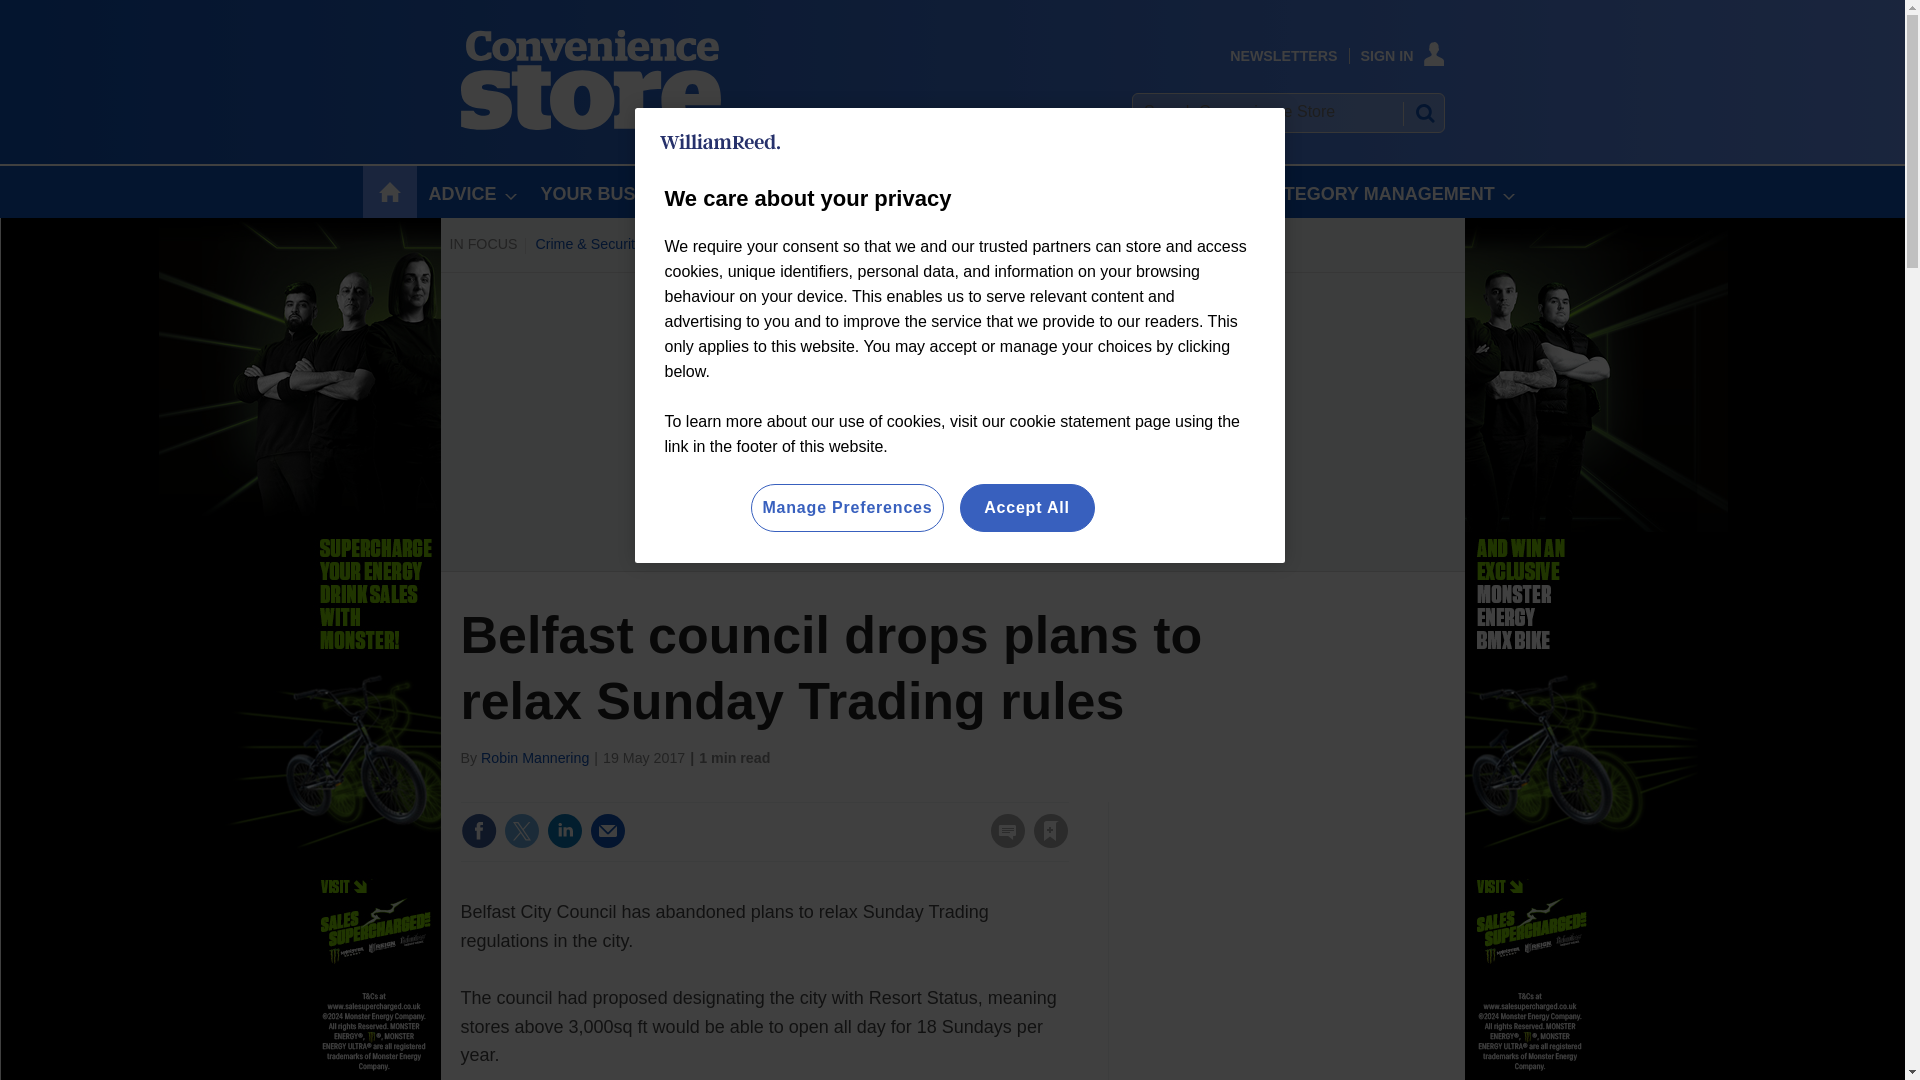 This screenshot has height=1080, width=1920. What do you see at coordinates (607, 830) in the screenshot?
I see `Email this article` at bounding box center [607, 830].